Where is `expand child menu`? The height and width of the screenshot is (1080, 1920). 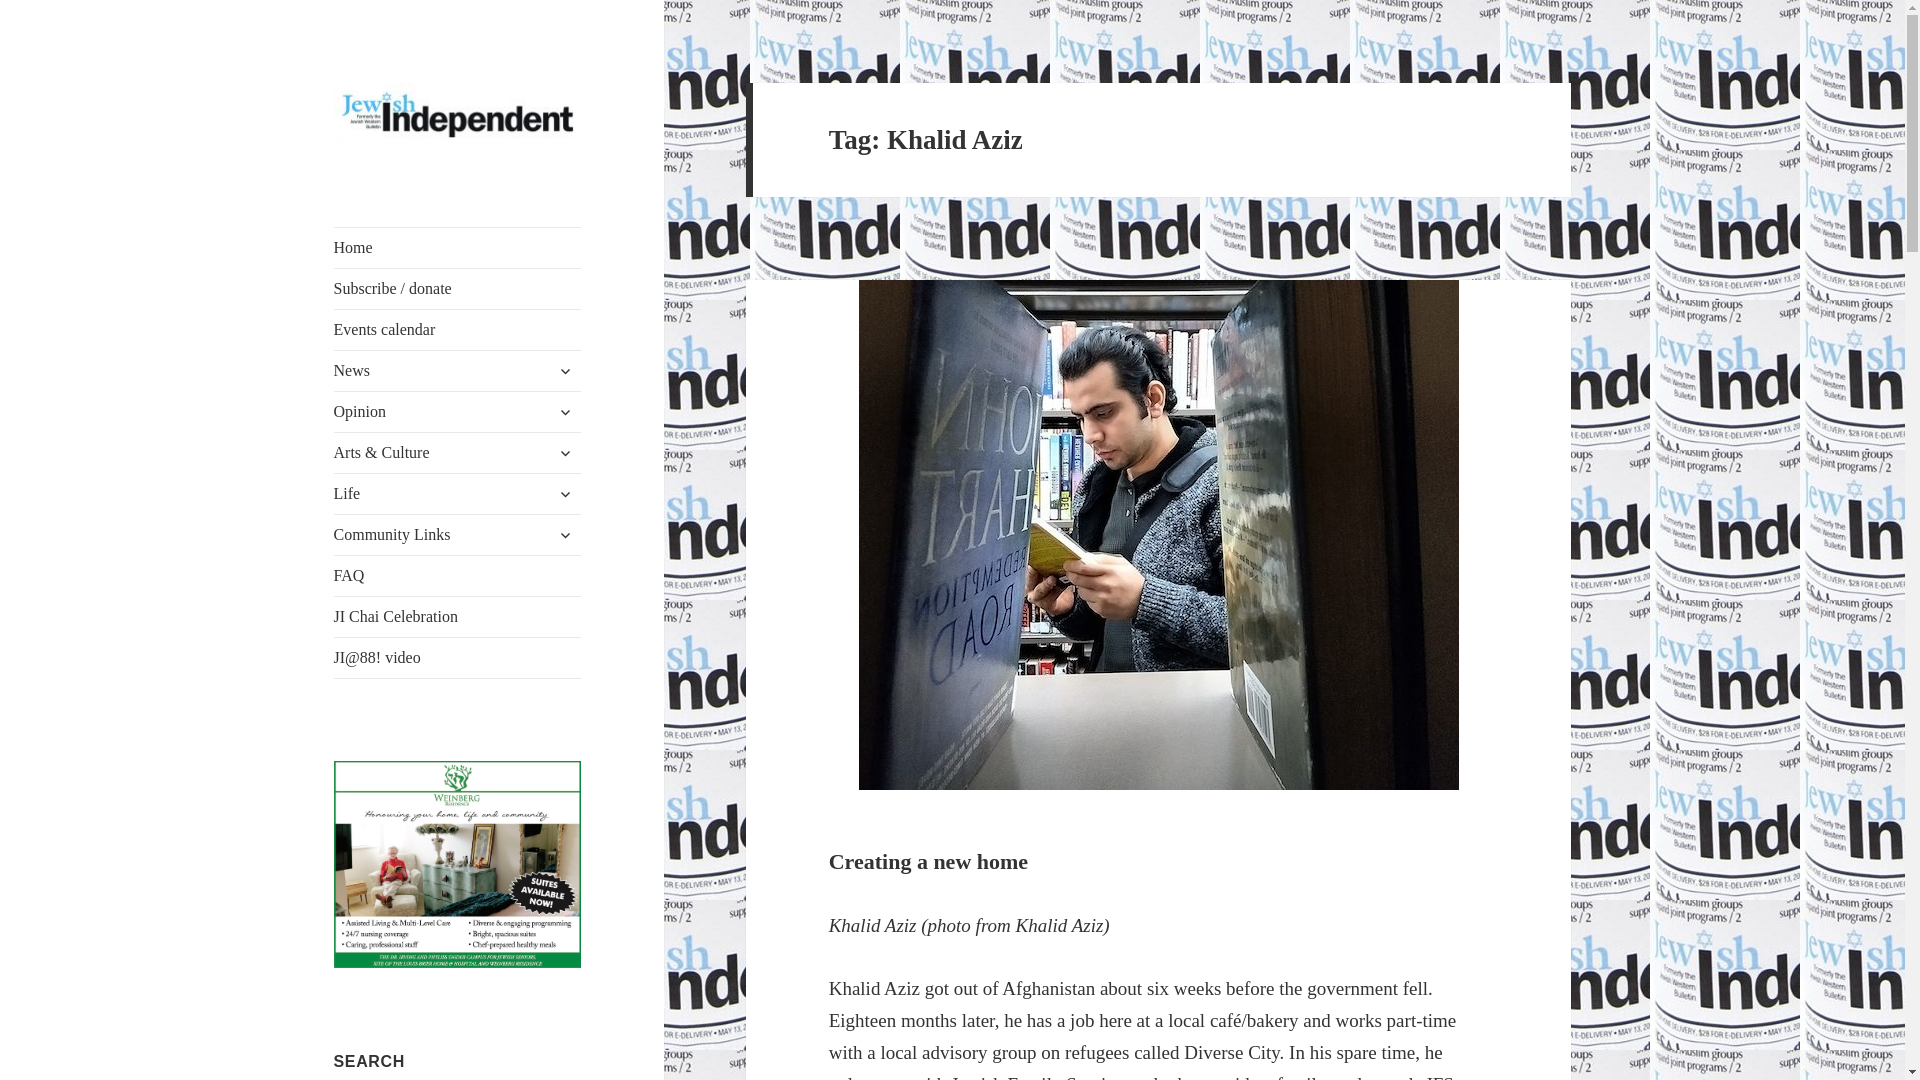 expand child menu is located at coordinates (565, 412).